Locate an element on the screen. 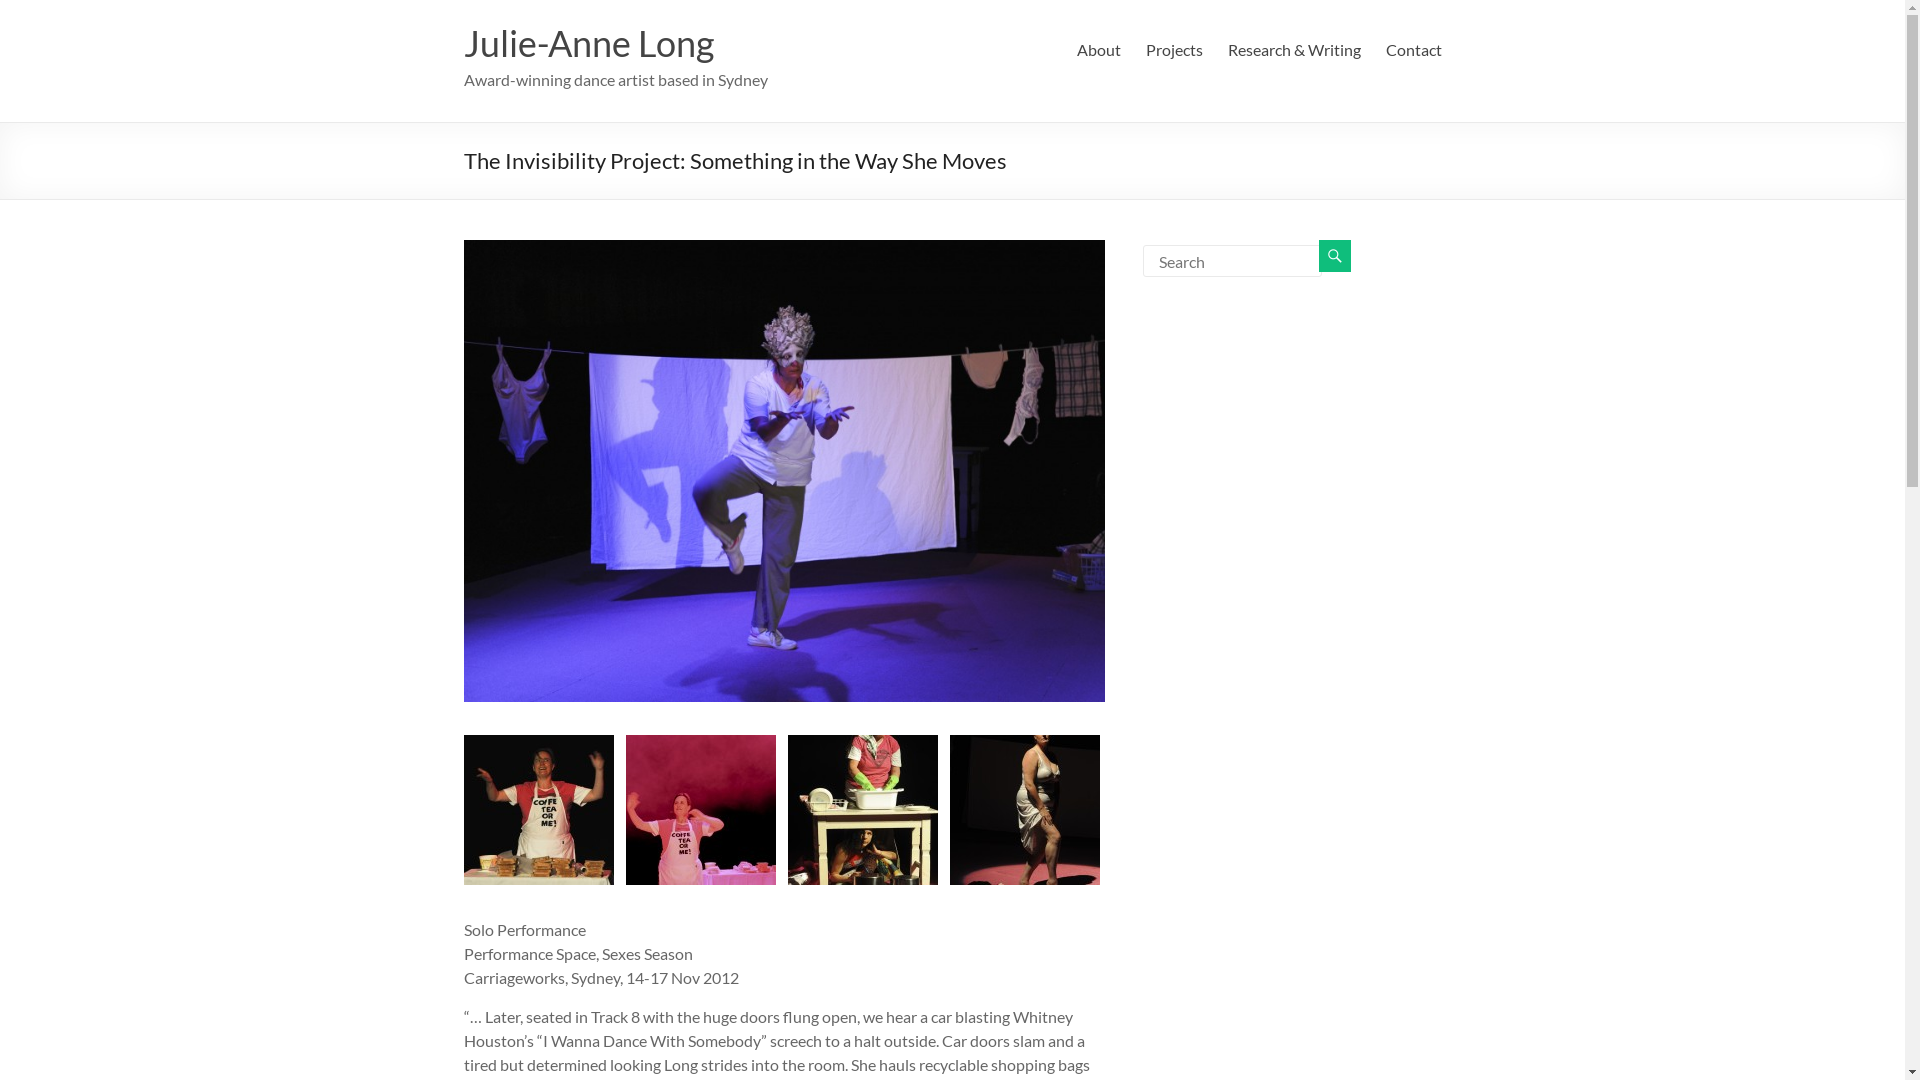 The width and height of the screenshot is (1920, 1080). Julie-Anne Long is located at coordinates (589, 43).